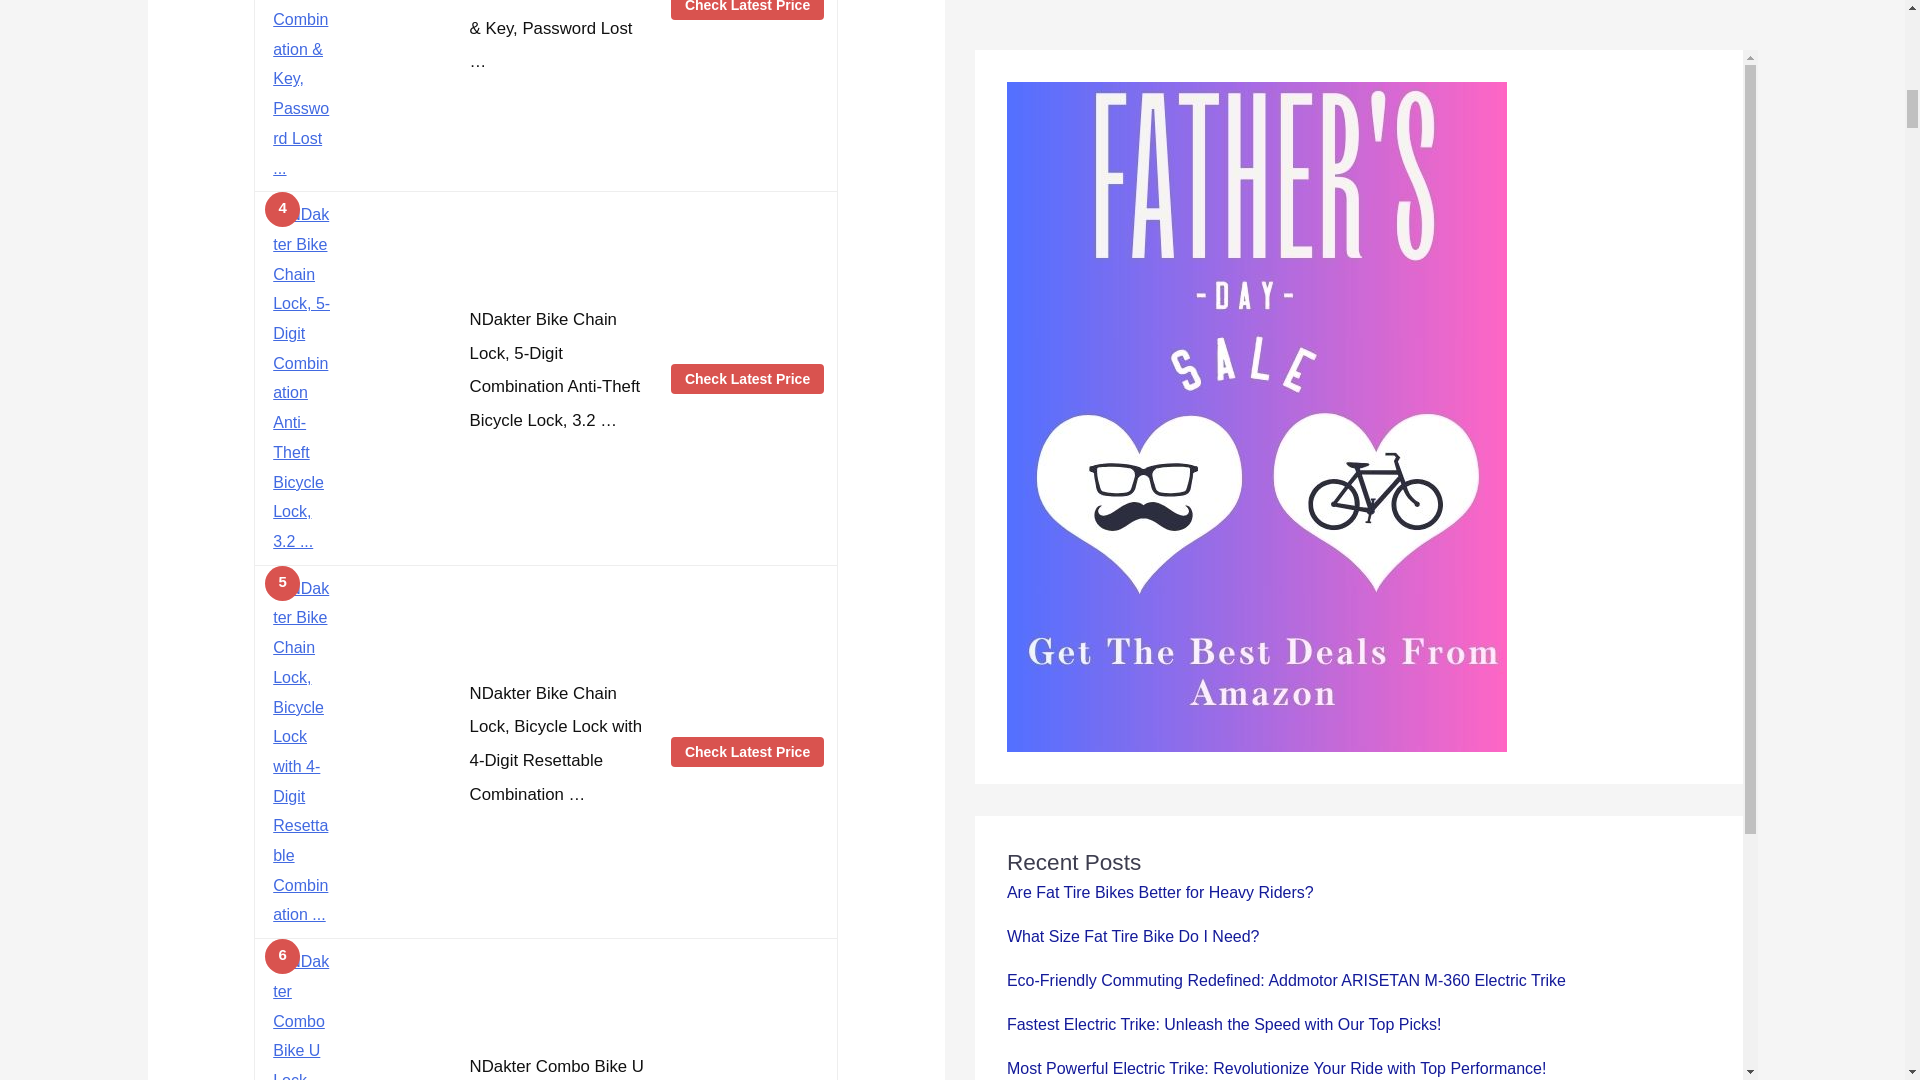  Describe the element at coordinates (746, 10) in the screenshot. I see `Check Latest Price` at that location.